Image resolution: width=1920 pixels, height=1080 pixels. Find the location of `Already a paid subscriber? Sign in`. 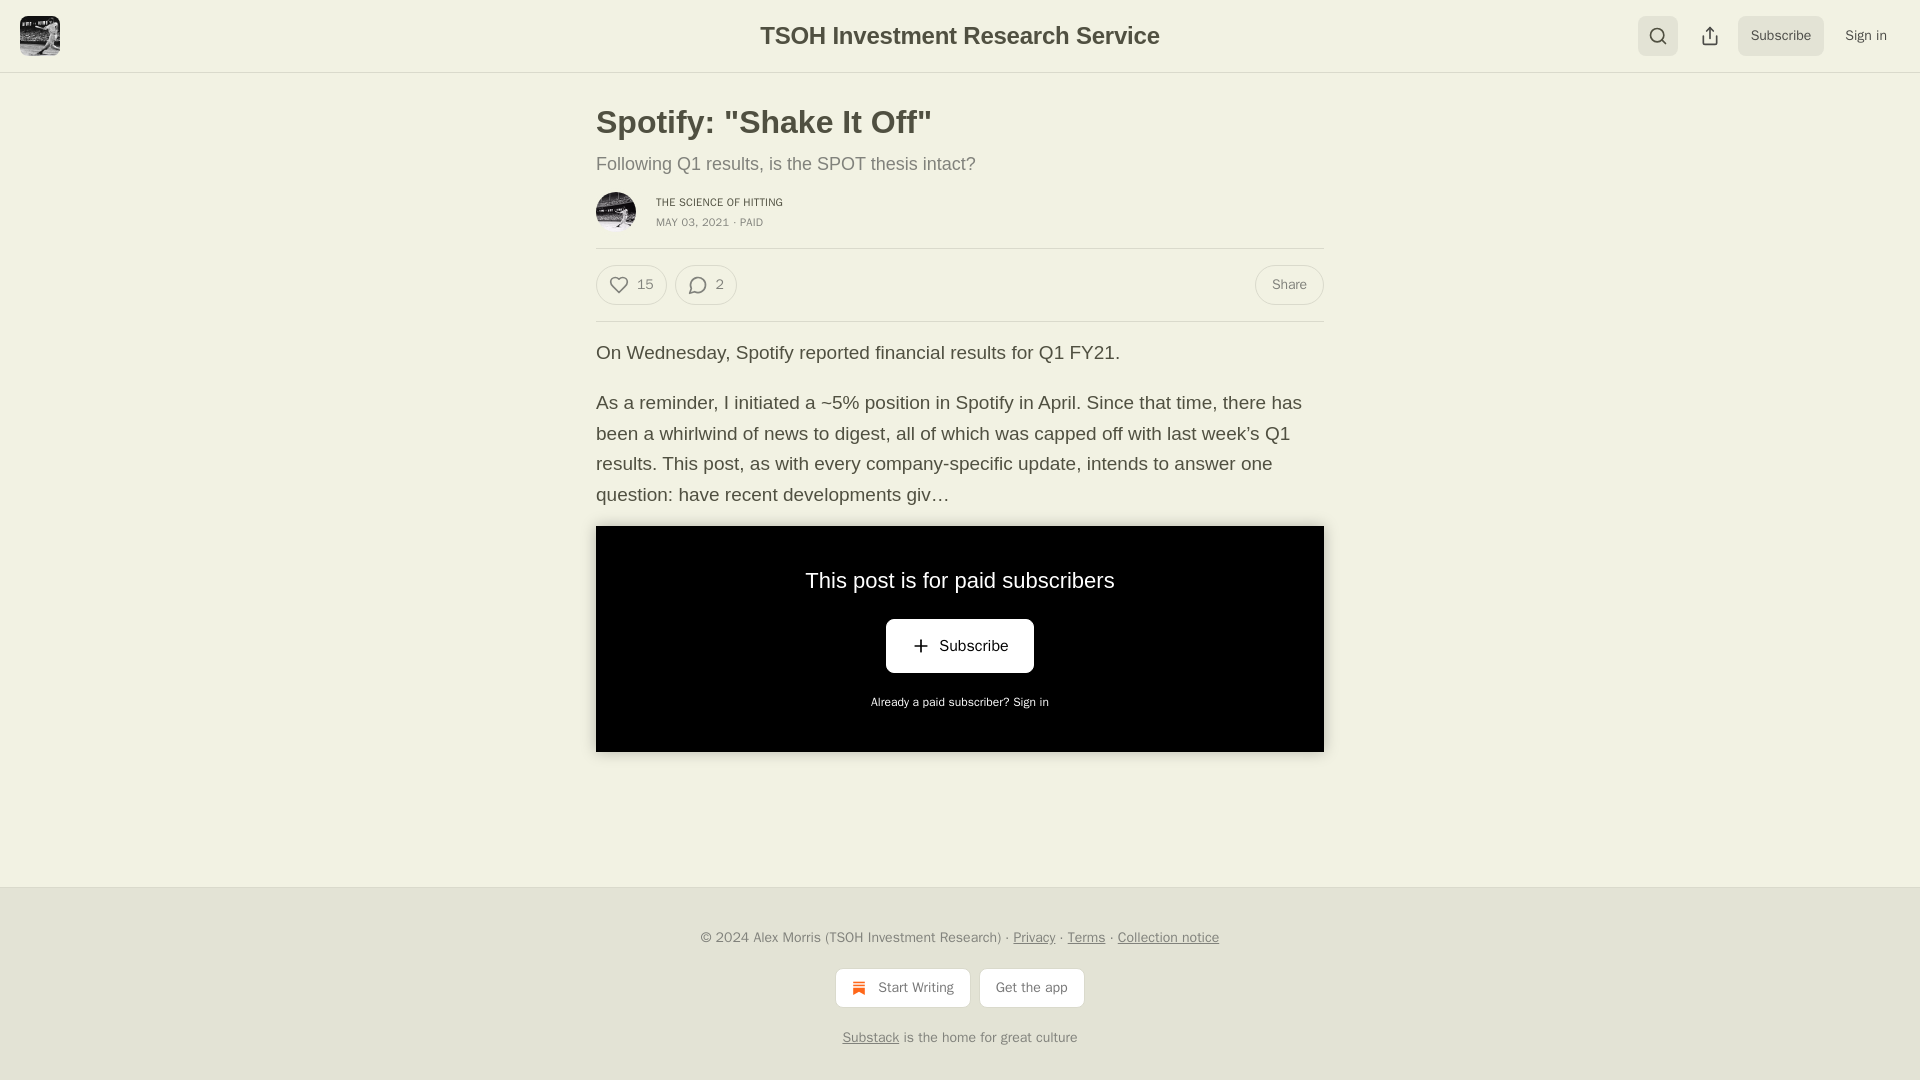

Already a paid subscriber? Sign in is located at coordinates (960, 702).